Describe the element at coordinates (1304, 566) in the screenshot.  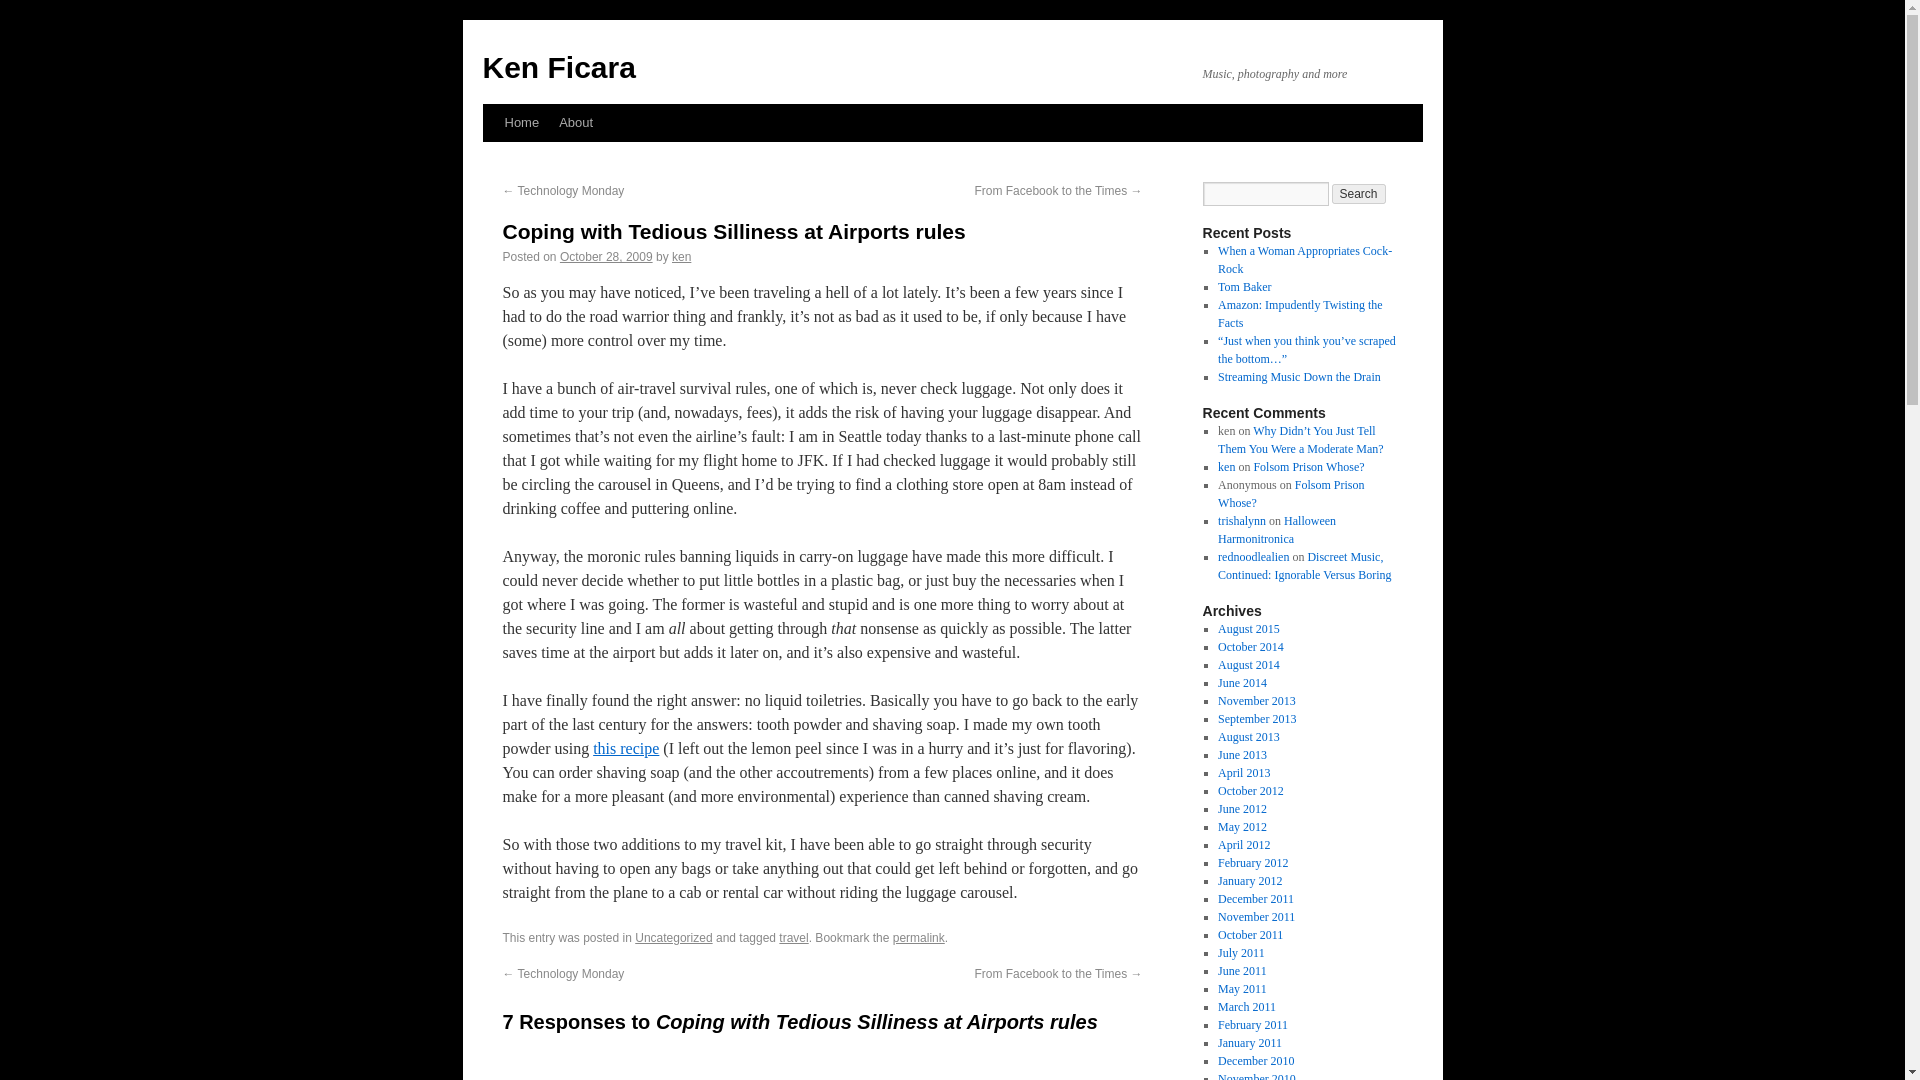
I see `Discreet Music, Continued: Ignorable Versus Boring` at that location.